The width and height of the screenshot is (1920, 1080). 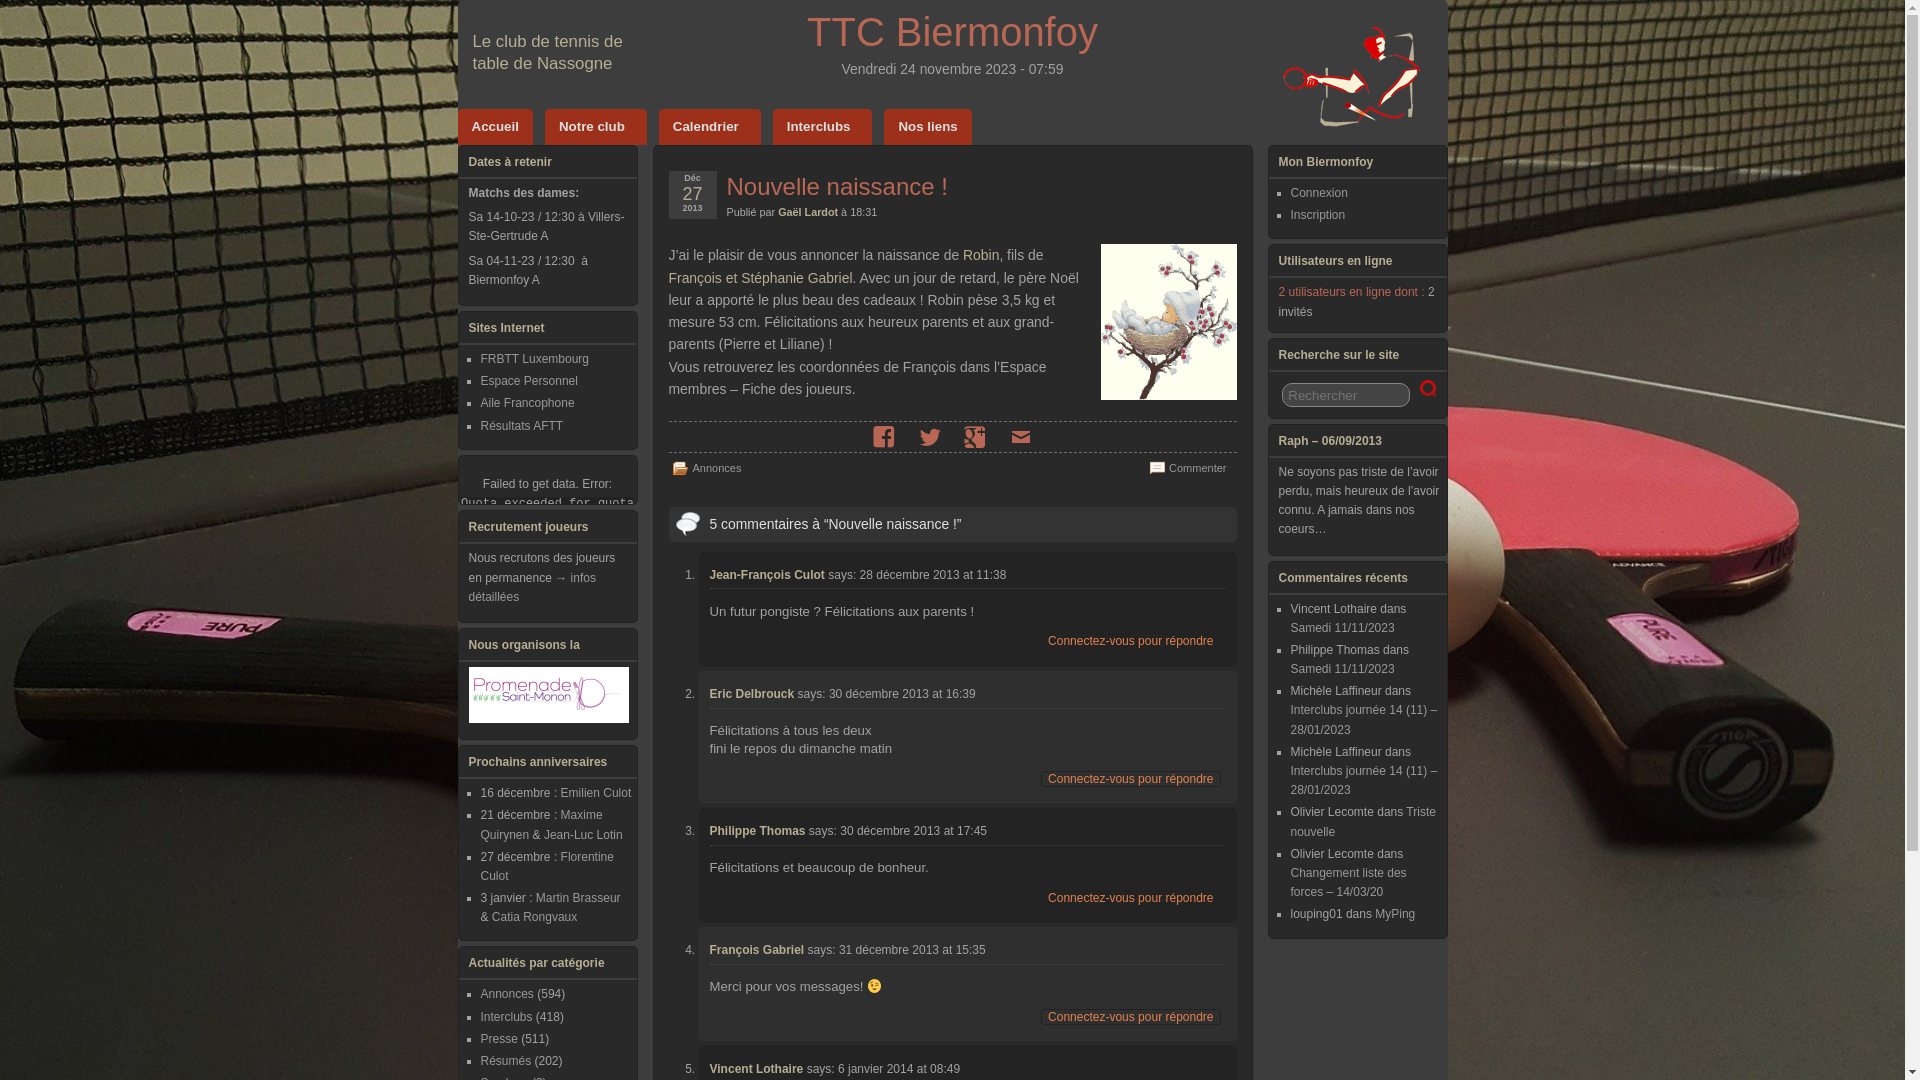 What do you see at coordinates (928, 127) in the screenshot?
I see `Nos liens` at bounding box center [928, 127].